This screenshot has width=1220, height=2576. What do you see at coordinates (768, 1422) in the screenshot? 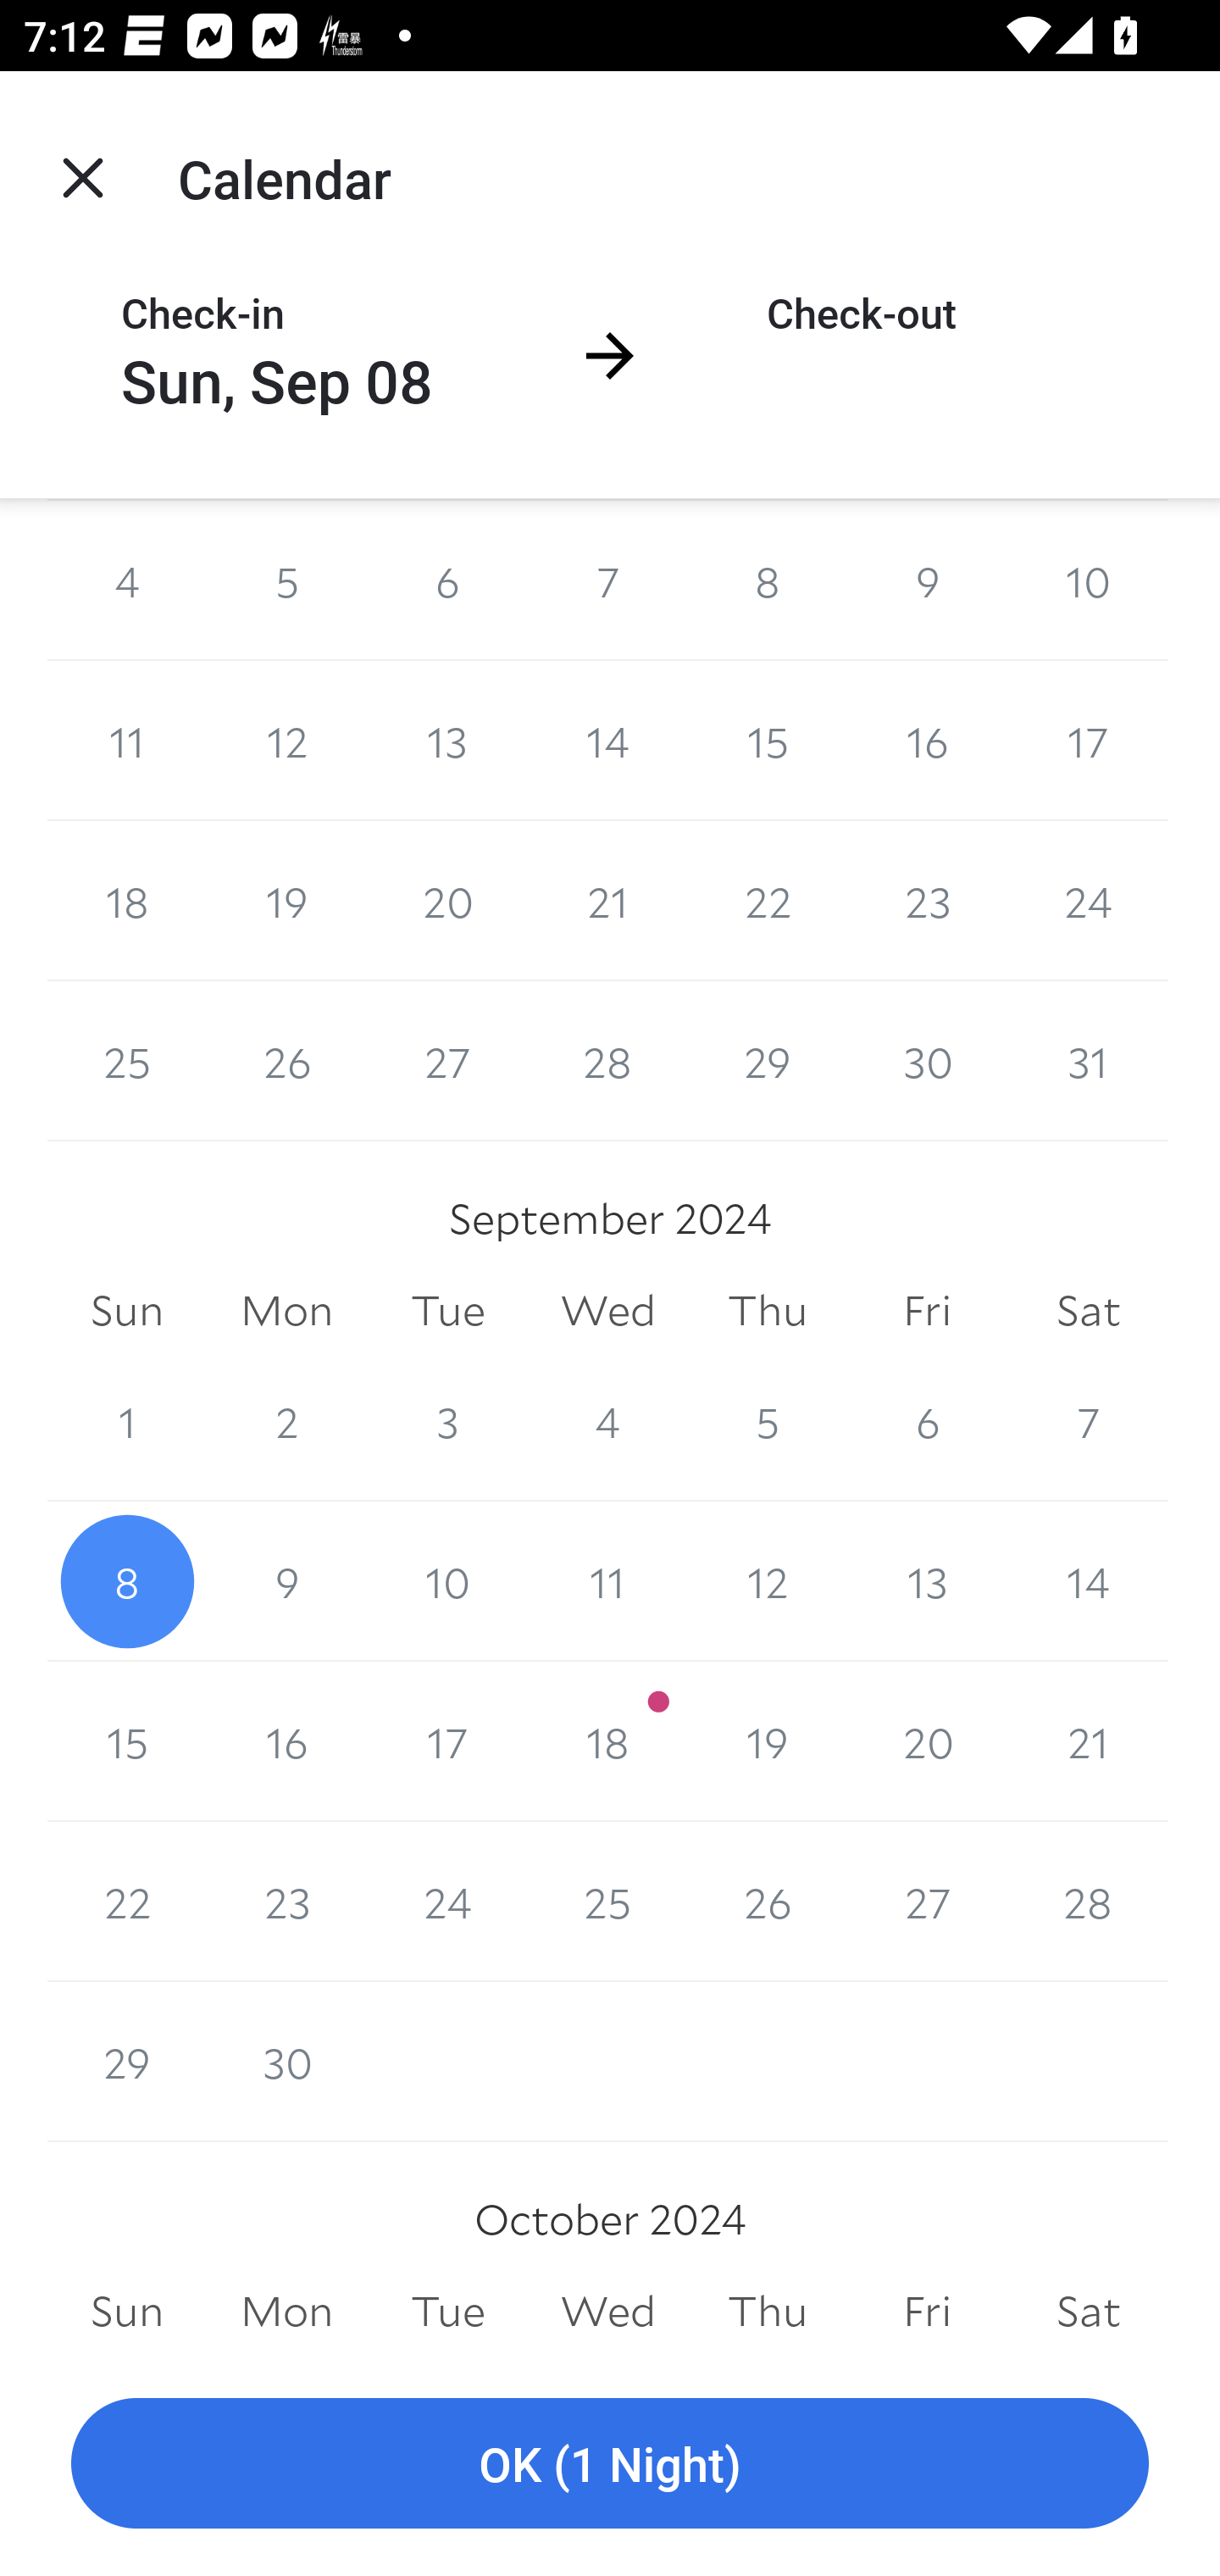
I see `5 5 September 2024` at bounding box center [768, 1422].